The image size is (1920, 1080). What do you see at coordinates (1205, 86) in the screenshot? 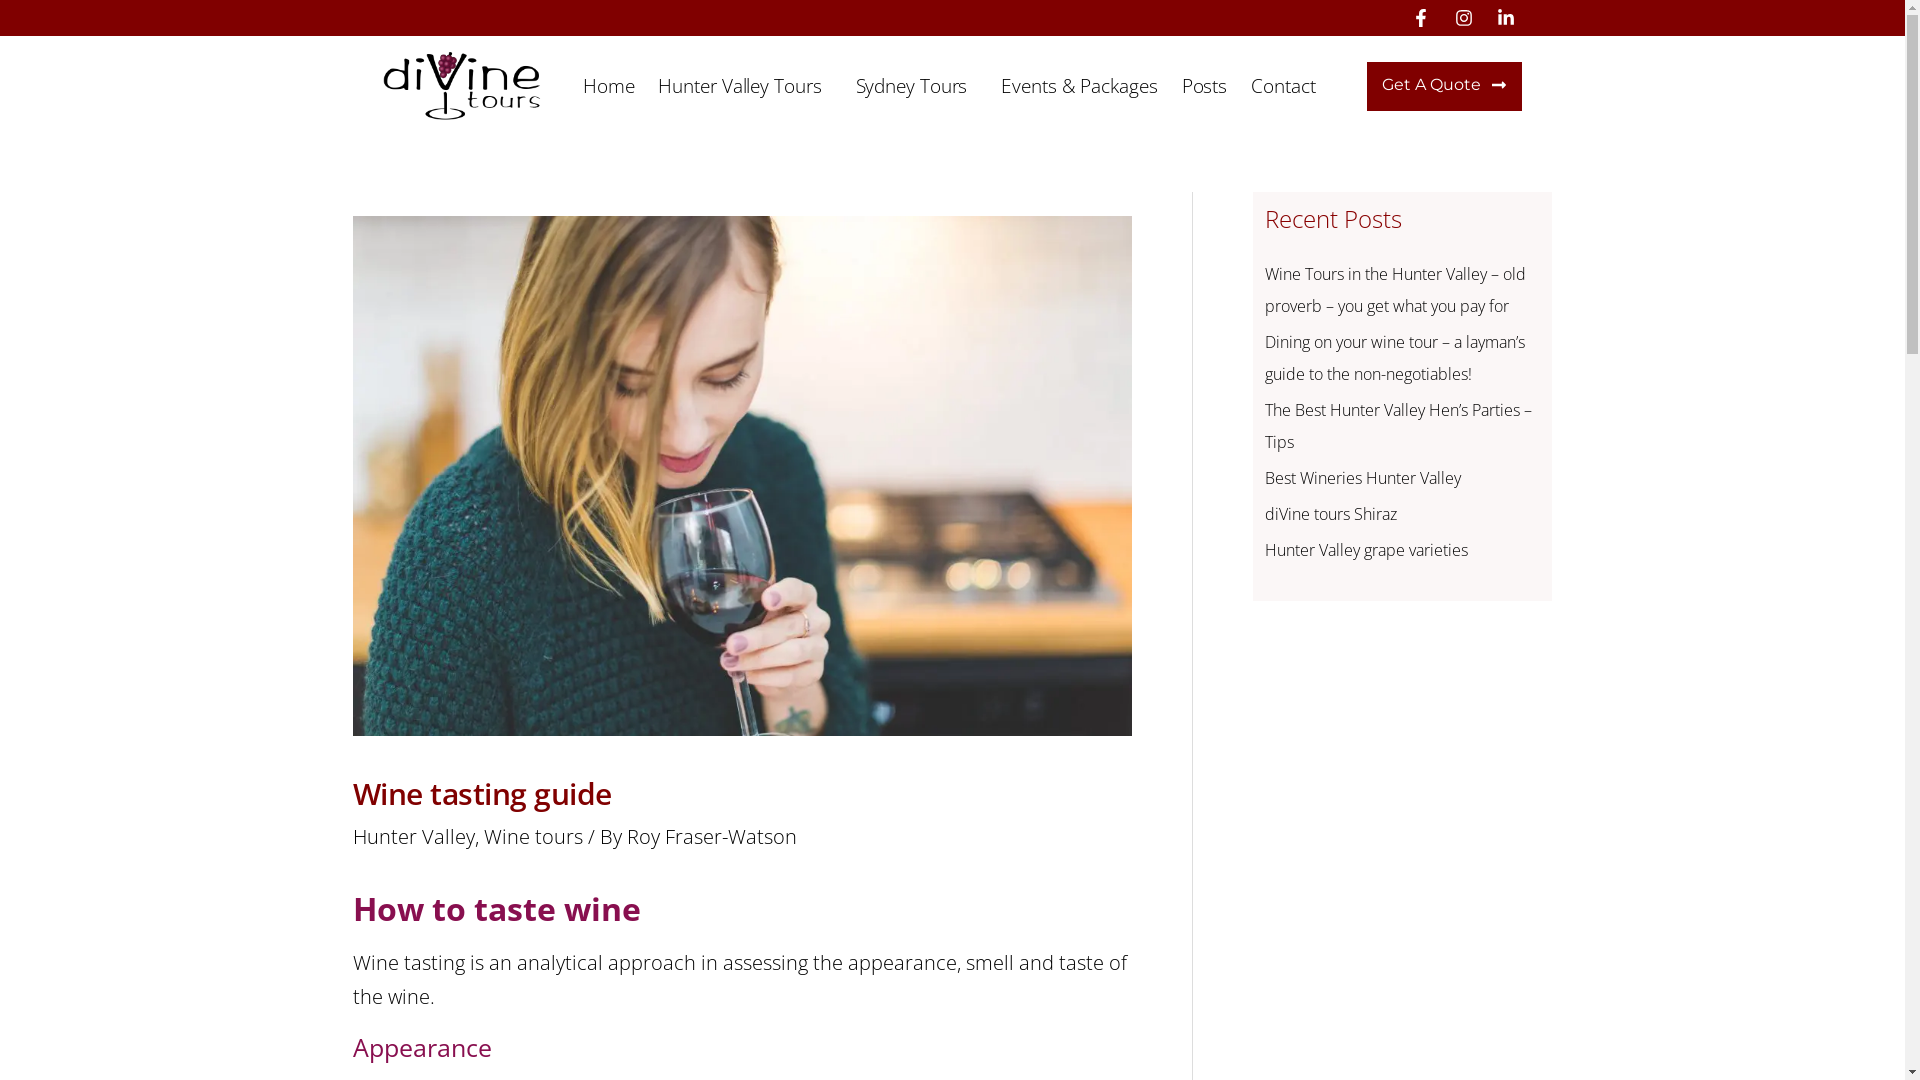
I see `Posts` at bounding box center [1205, 86].